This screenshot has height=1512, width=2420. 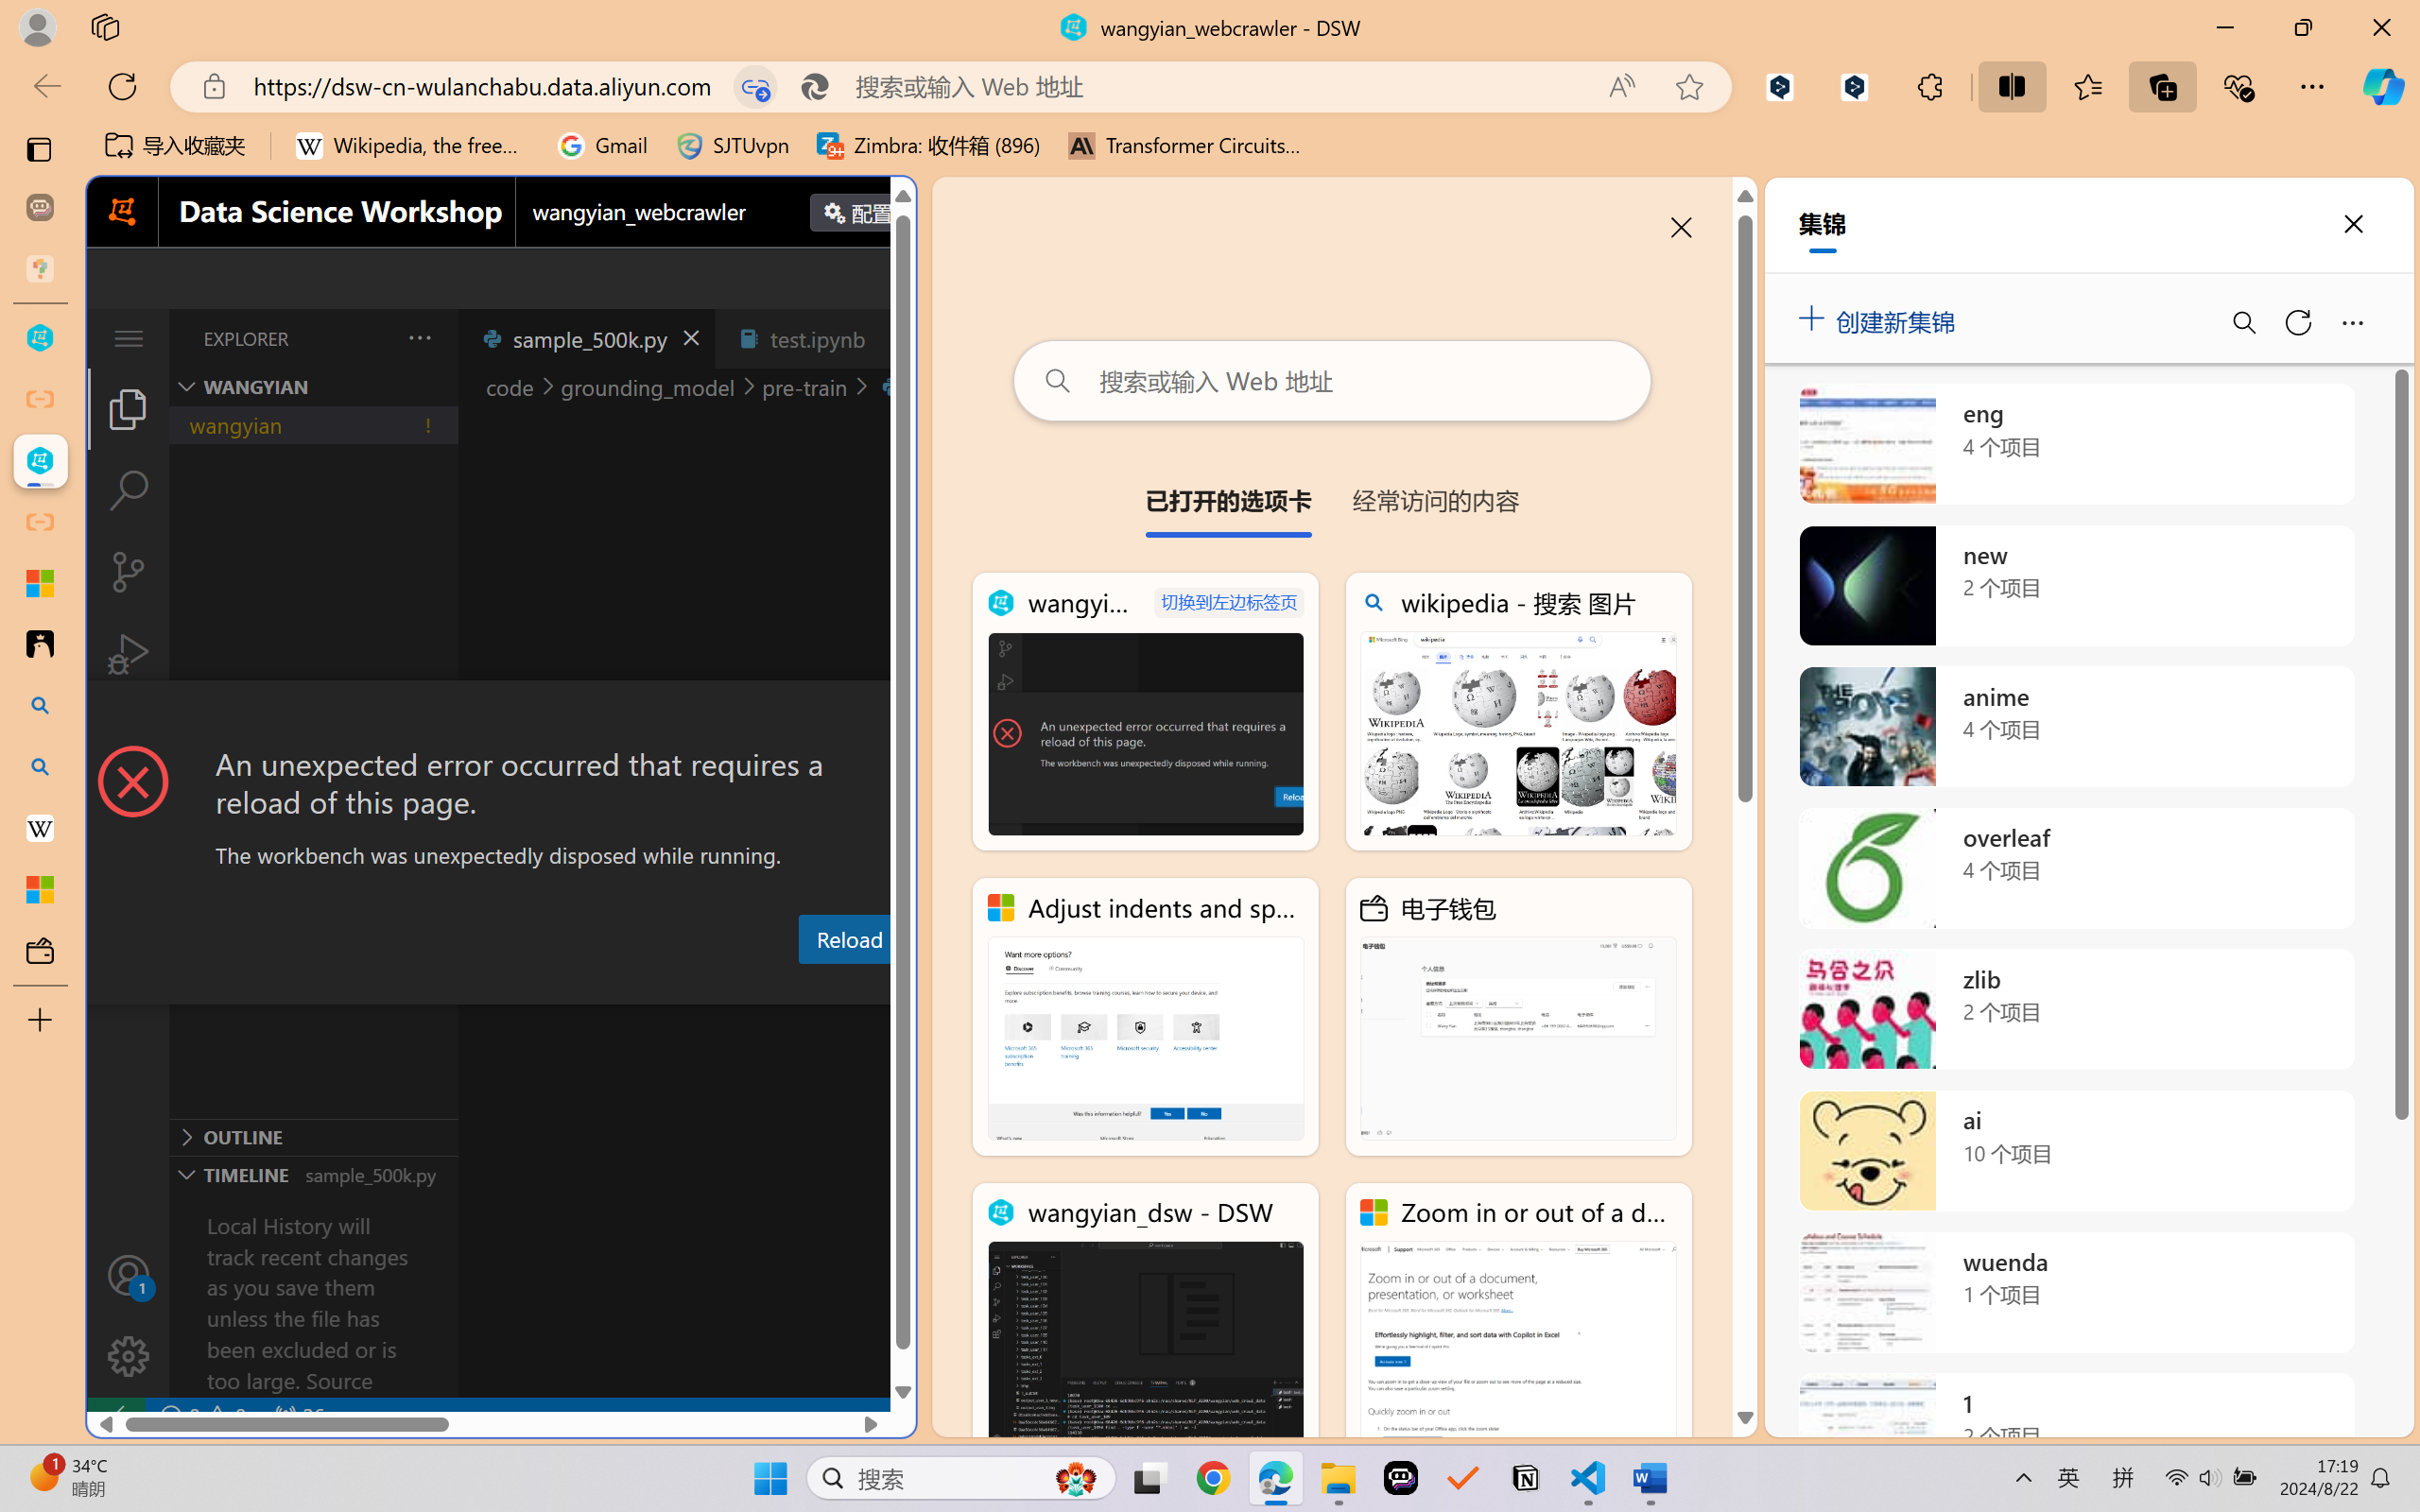 What do you see at coordinates (501, 715) in the screenshot?
I see `Class: actions-container` at bounding box center [501, 715].